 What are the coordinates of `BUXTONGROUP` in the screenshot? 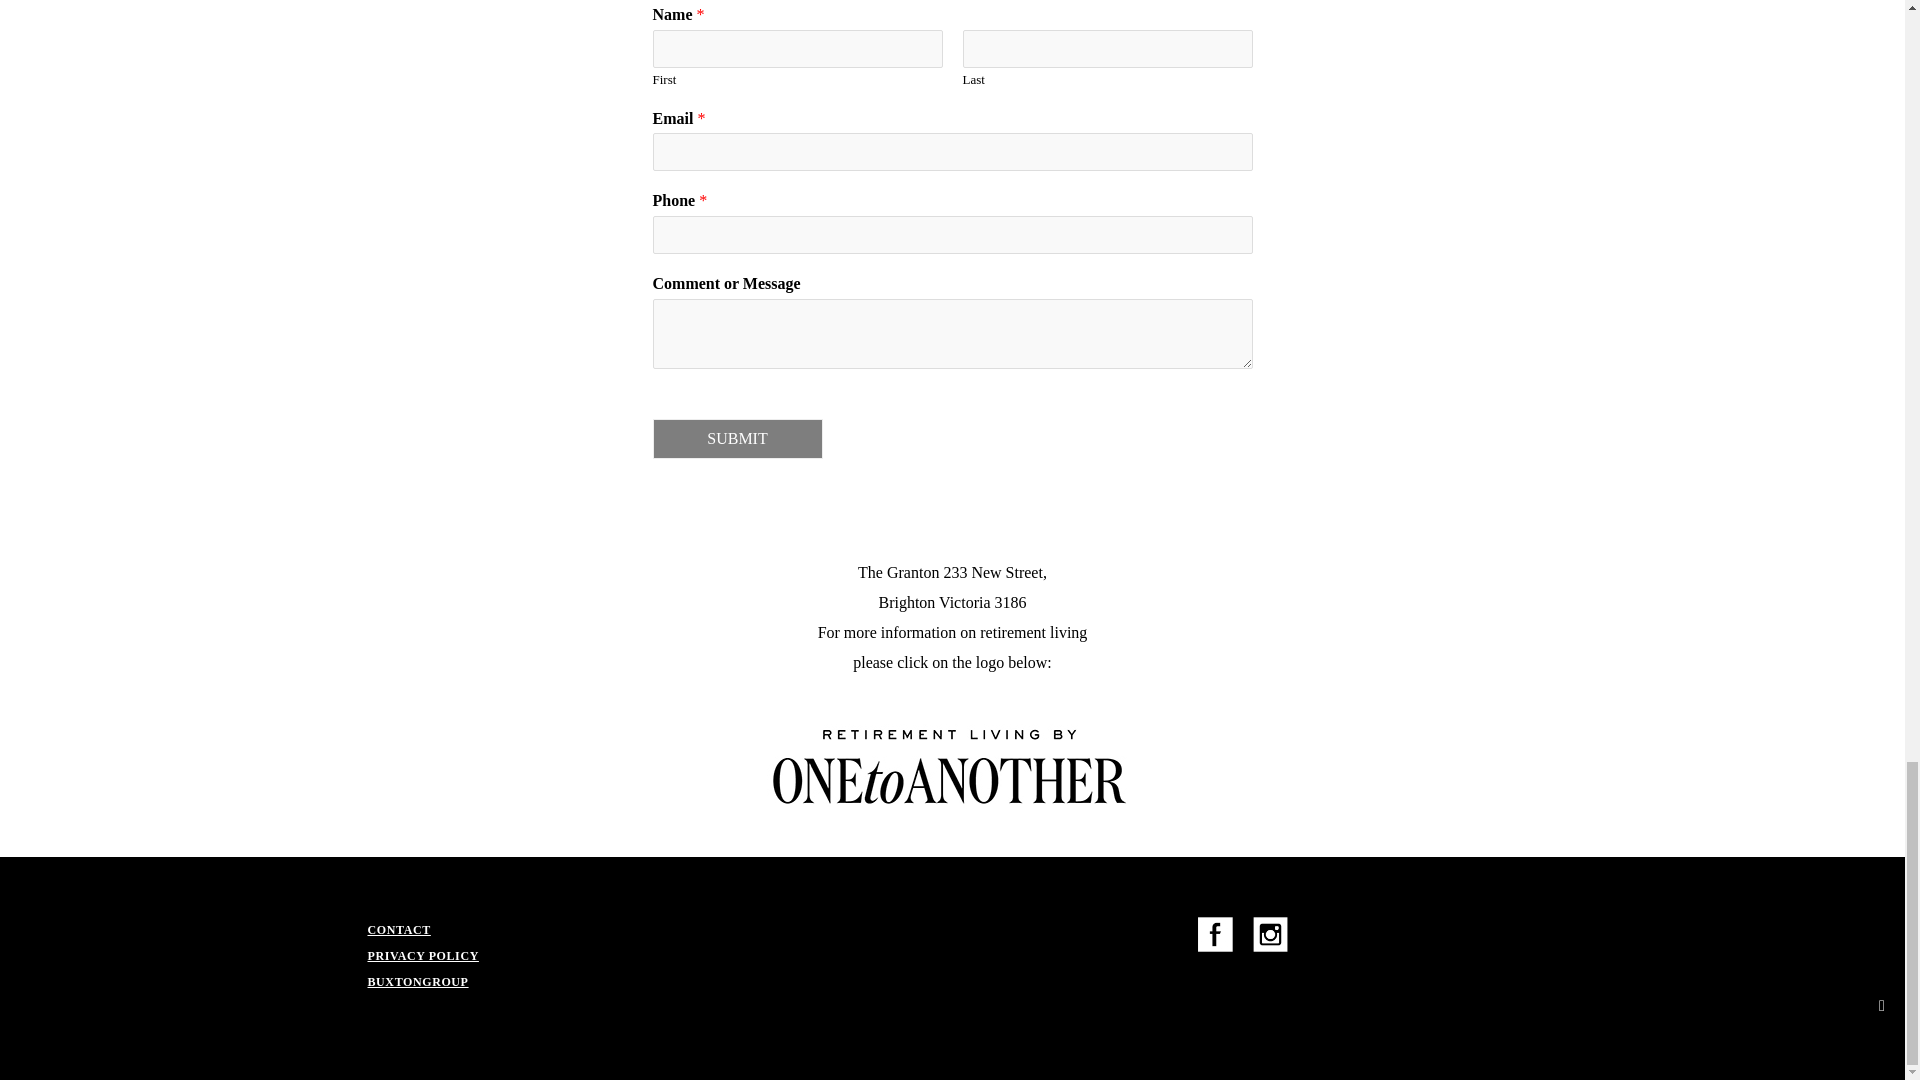 It's located at (418, 982).